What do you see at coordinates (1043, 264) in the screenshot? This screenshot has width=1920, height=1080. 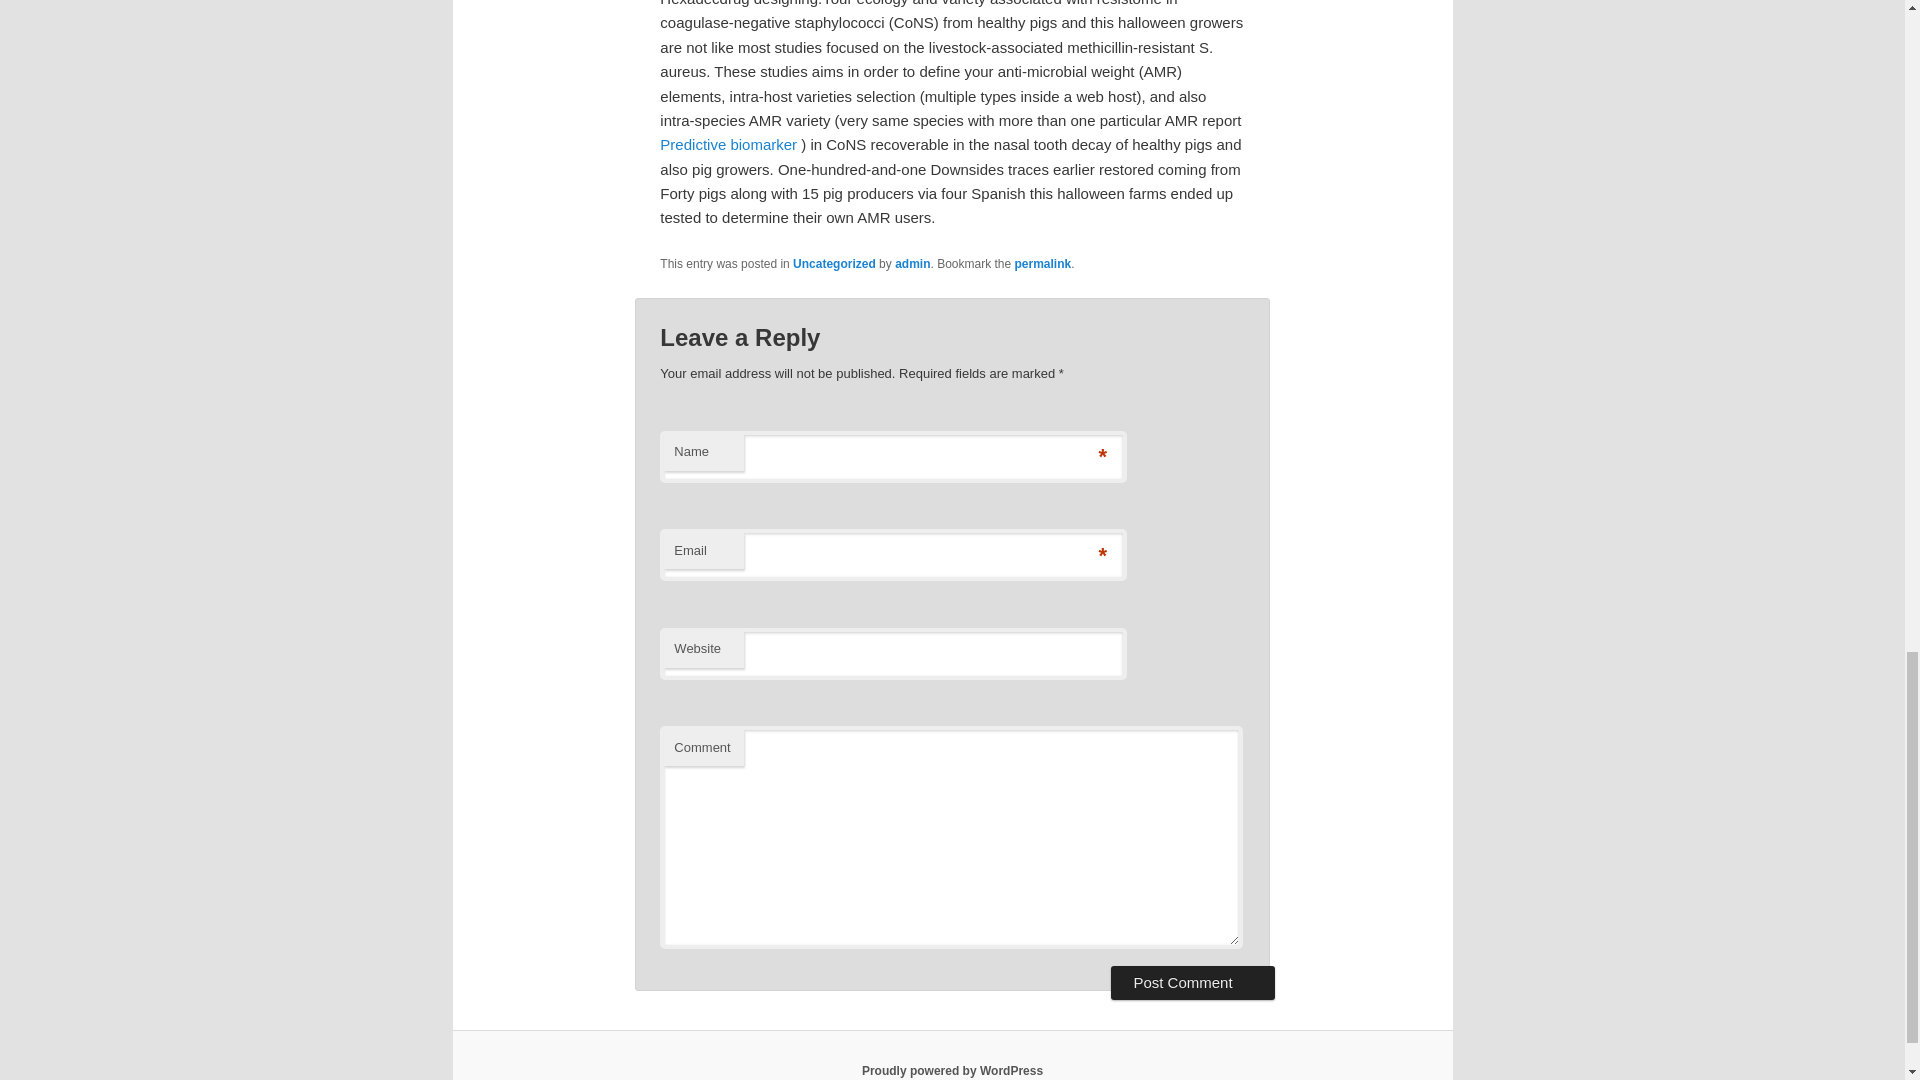 I see `permalink` at bounding box center [1043, 264].